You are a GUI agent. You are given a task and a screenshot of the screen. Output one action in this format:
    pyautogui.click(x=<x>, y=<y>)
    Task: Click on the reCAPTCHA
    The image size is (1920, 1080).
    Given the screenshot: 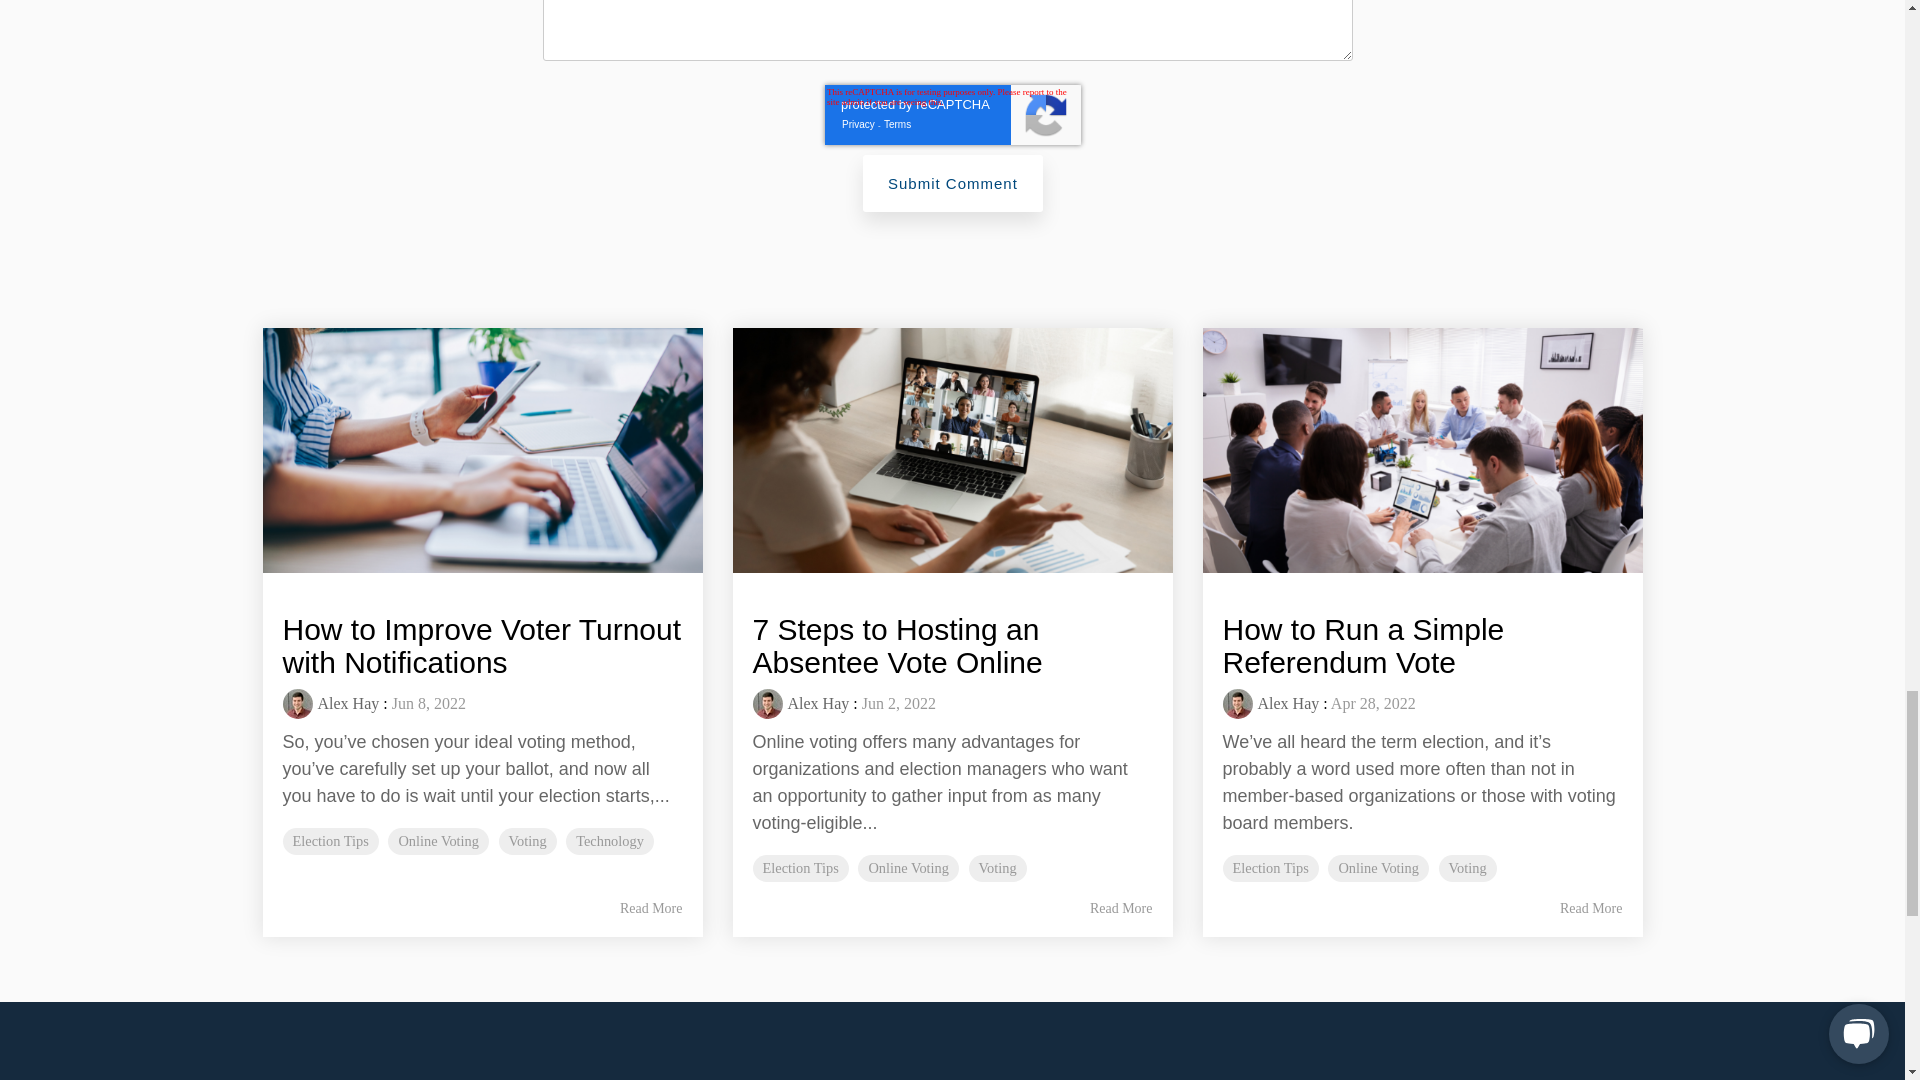 What is the action you would take?
    pyautogui.click(x=951, y=114)
    